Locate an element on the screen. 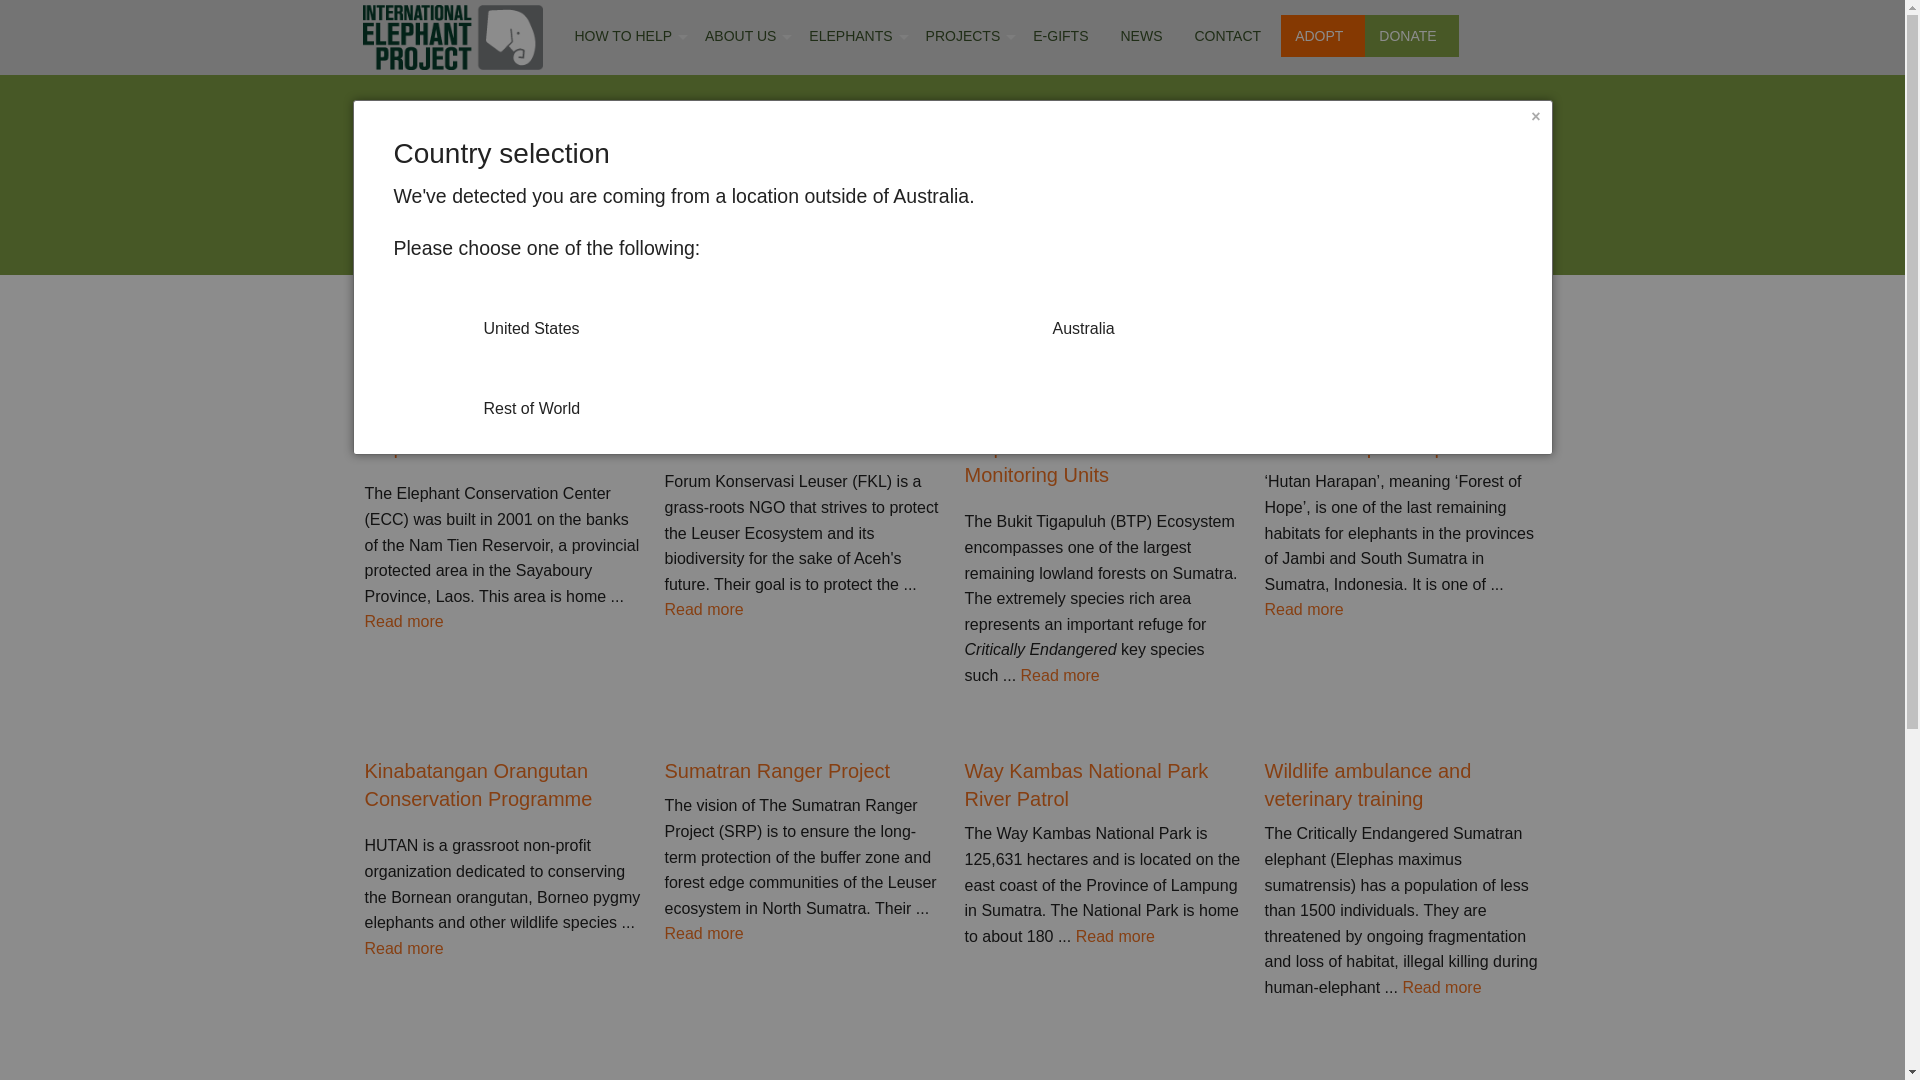  ISLAND ELEPHANTS BOOK is located at coordinates (622, 355).